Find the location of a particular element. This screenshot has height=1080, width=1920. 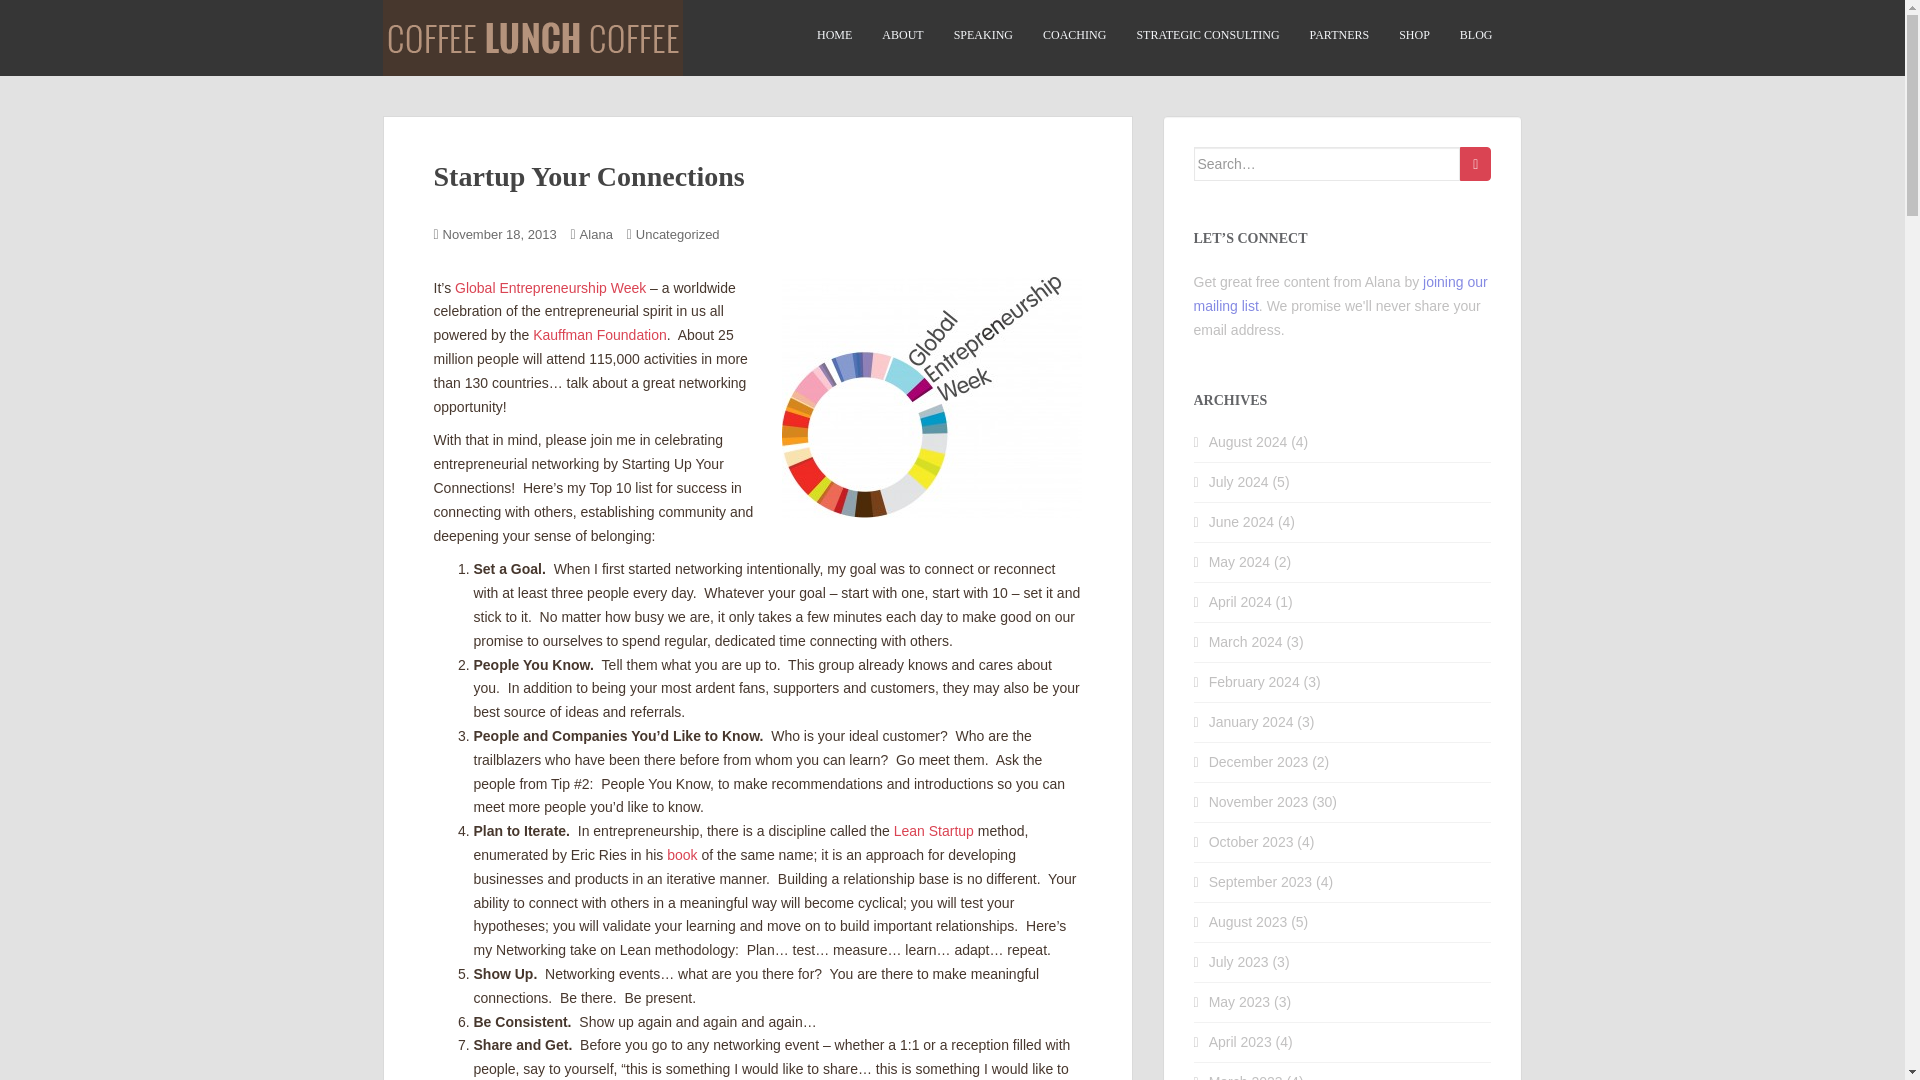

Alana is located at coordinates (596, 234).